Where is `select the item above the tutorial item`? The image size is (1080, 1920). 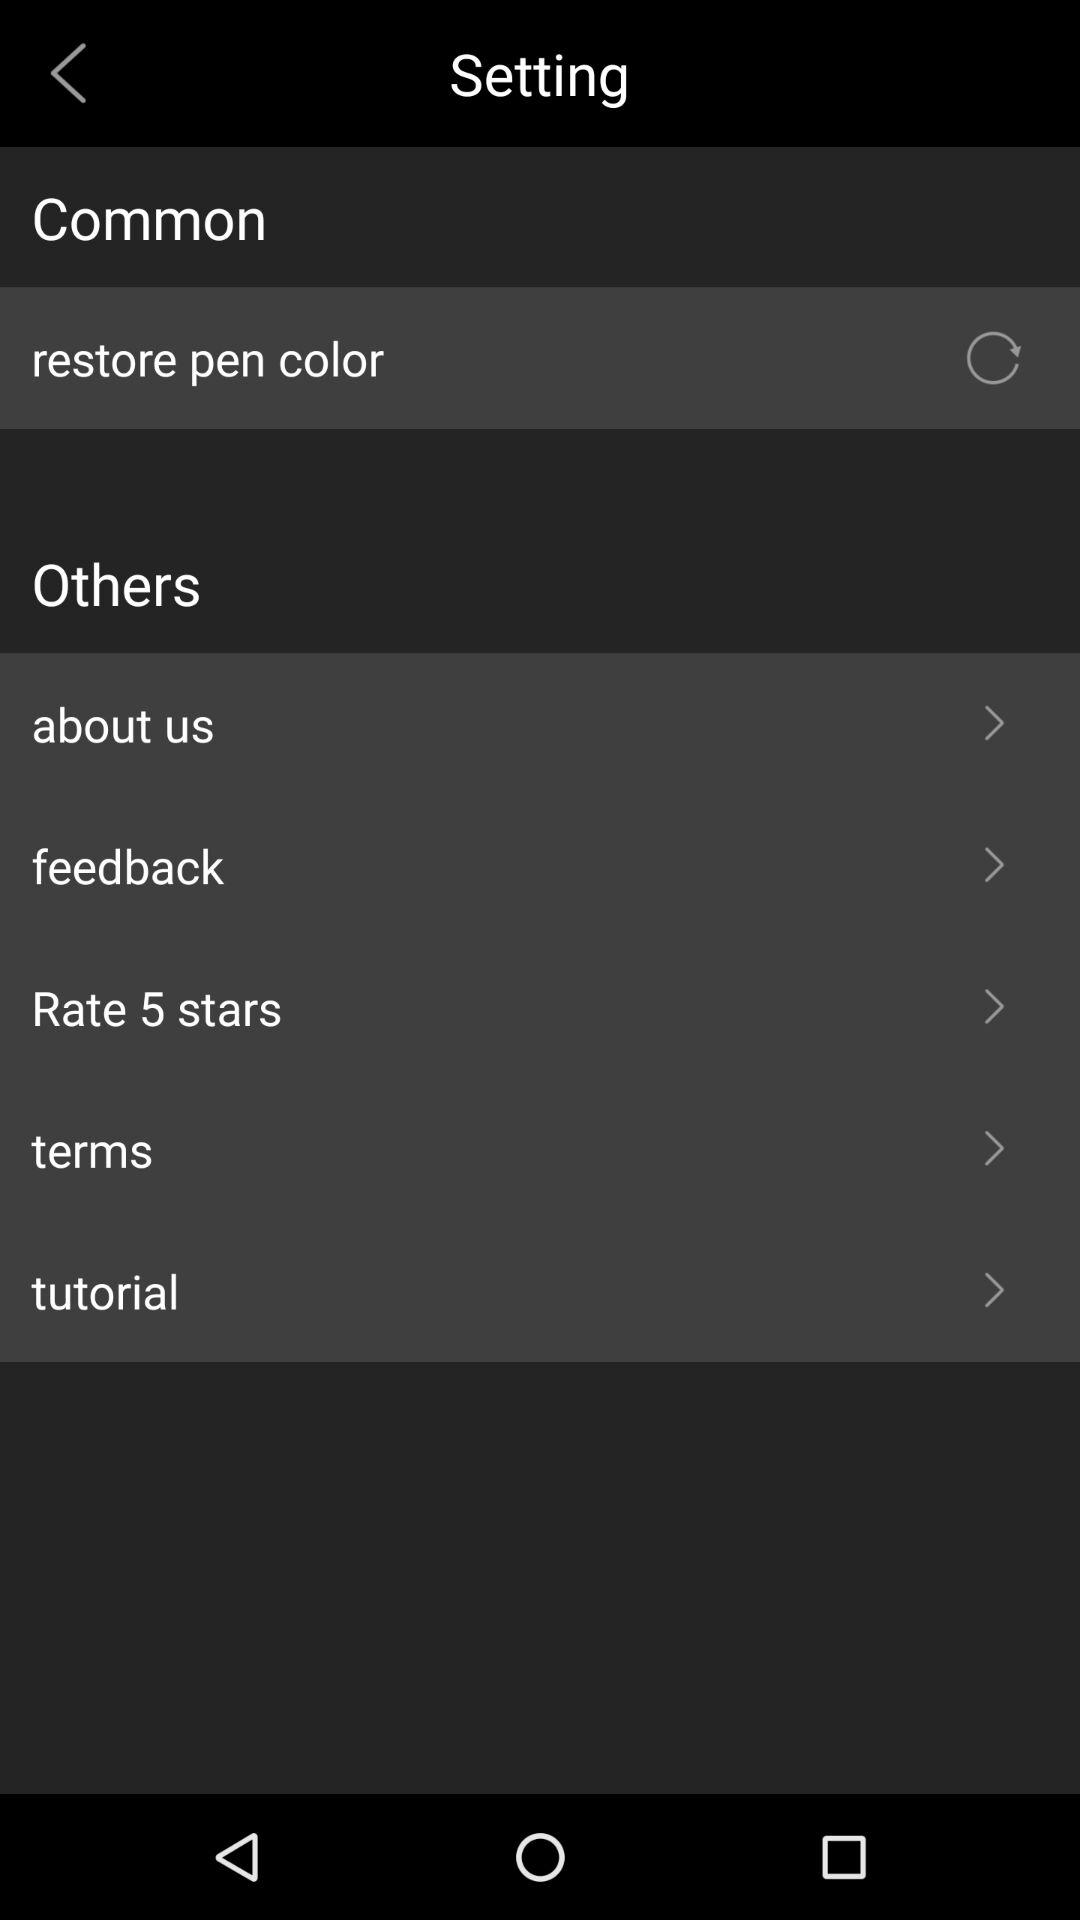 select the item above the tutorial item is located at coordinates (540, 1149).